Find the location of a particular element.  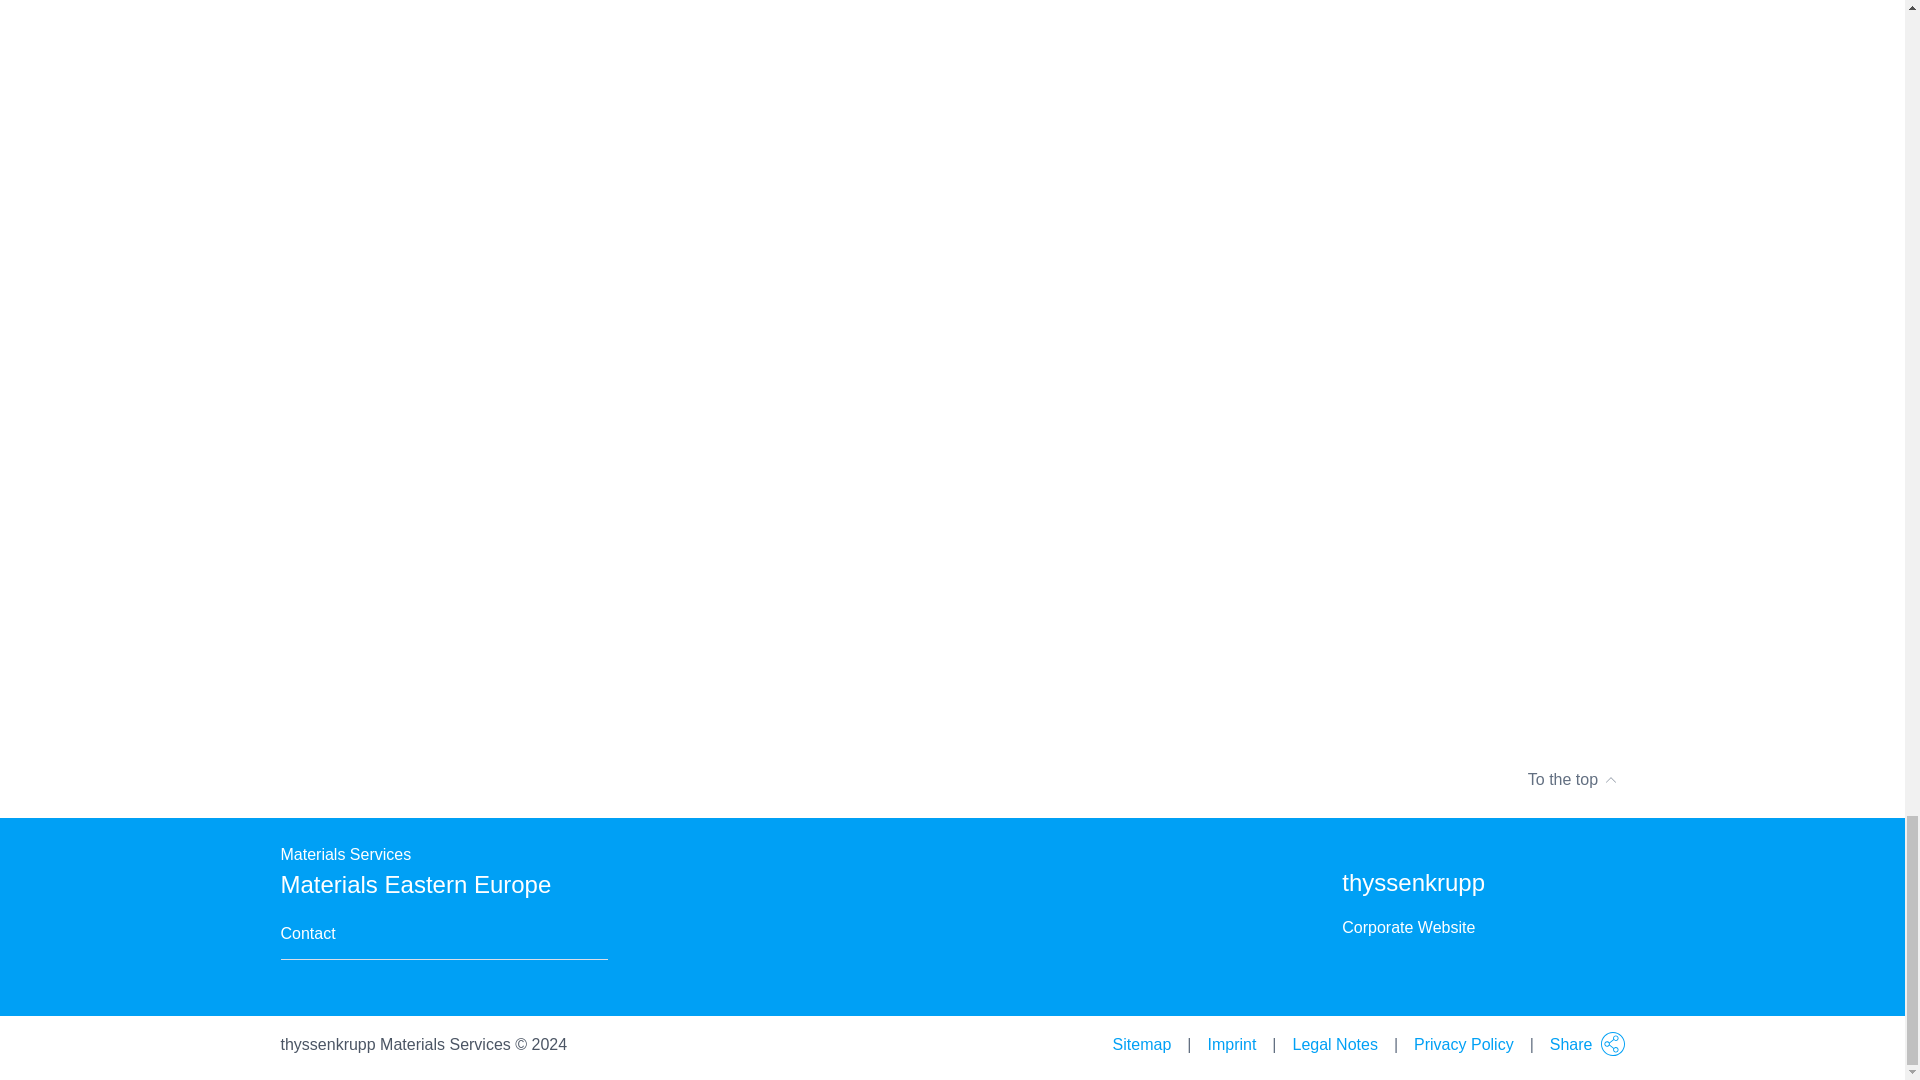

To the top arrow-up is located at coordinates (952, 779).